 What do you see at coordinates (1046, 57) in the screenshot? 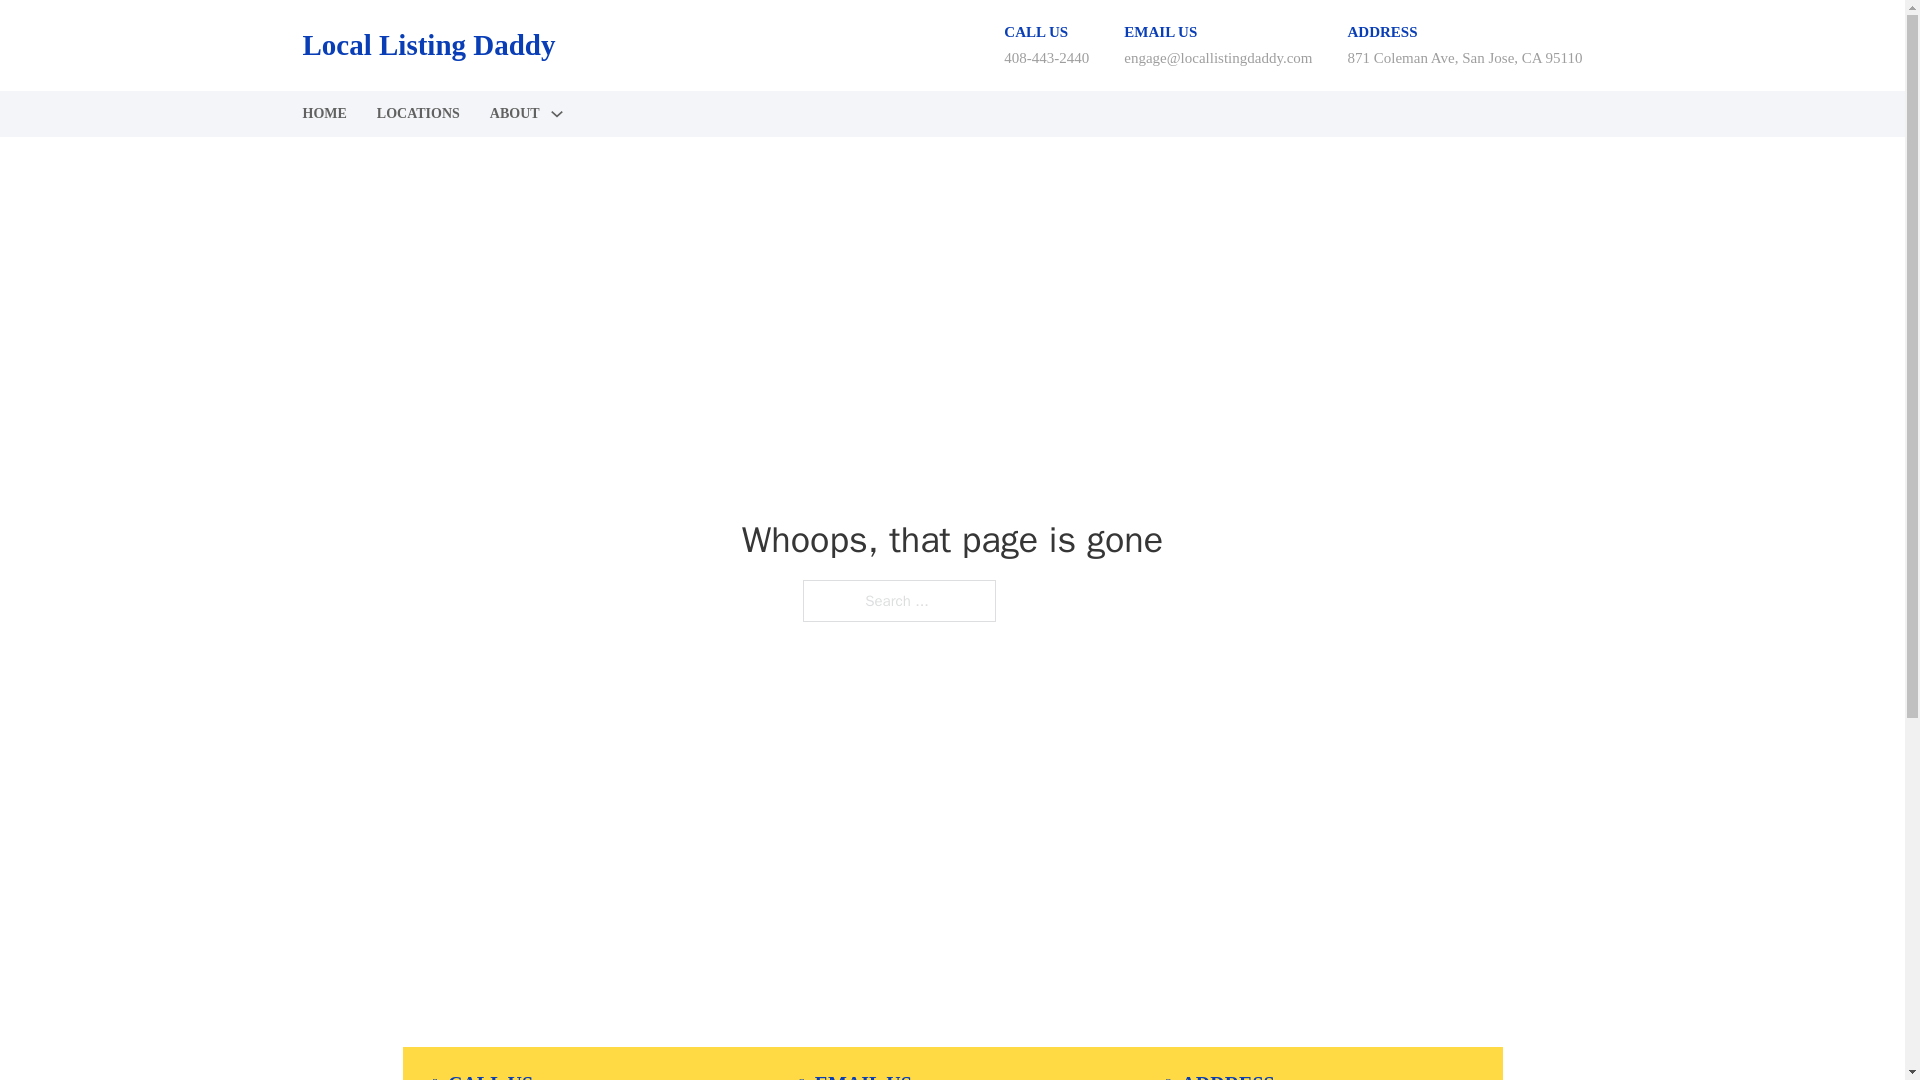
I see `408-443-2440` at bounding box center [1046, 57].